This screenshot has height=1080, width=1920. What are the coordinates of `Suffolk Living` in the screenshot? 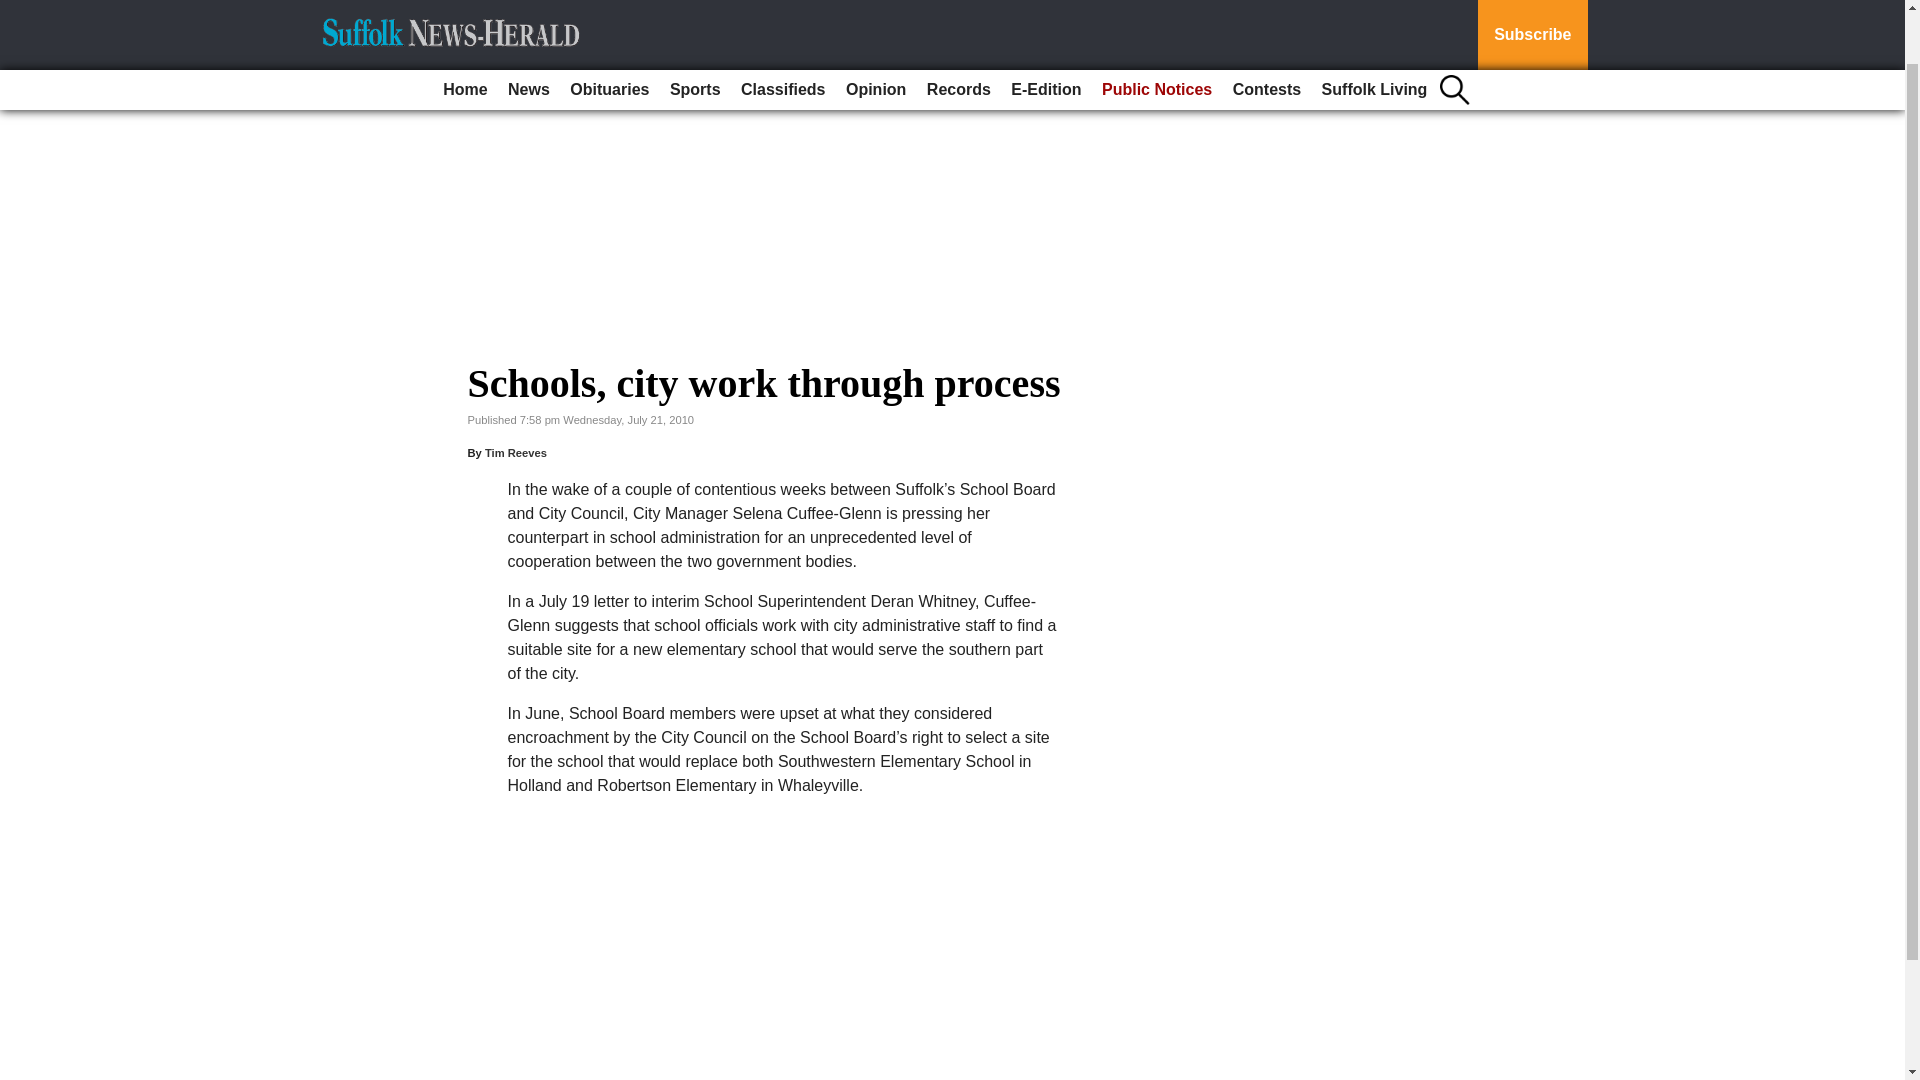 It's located at (1374, 30).